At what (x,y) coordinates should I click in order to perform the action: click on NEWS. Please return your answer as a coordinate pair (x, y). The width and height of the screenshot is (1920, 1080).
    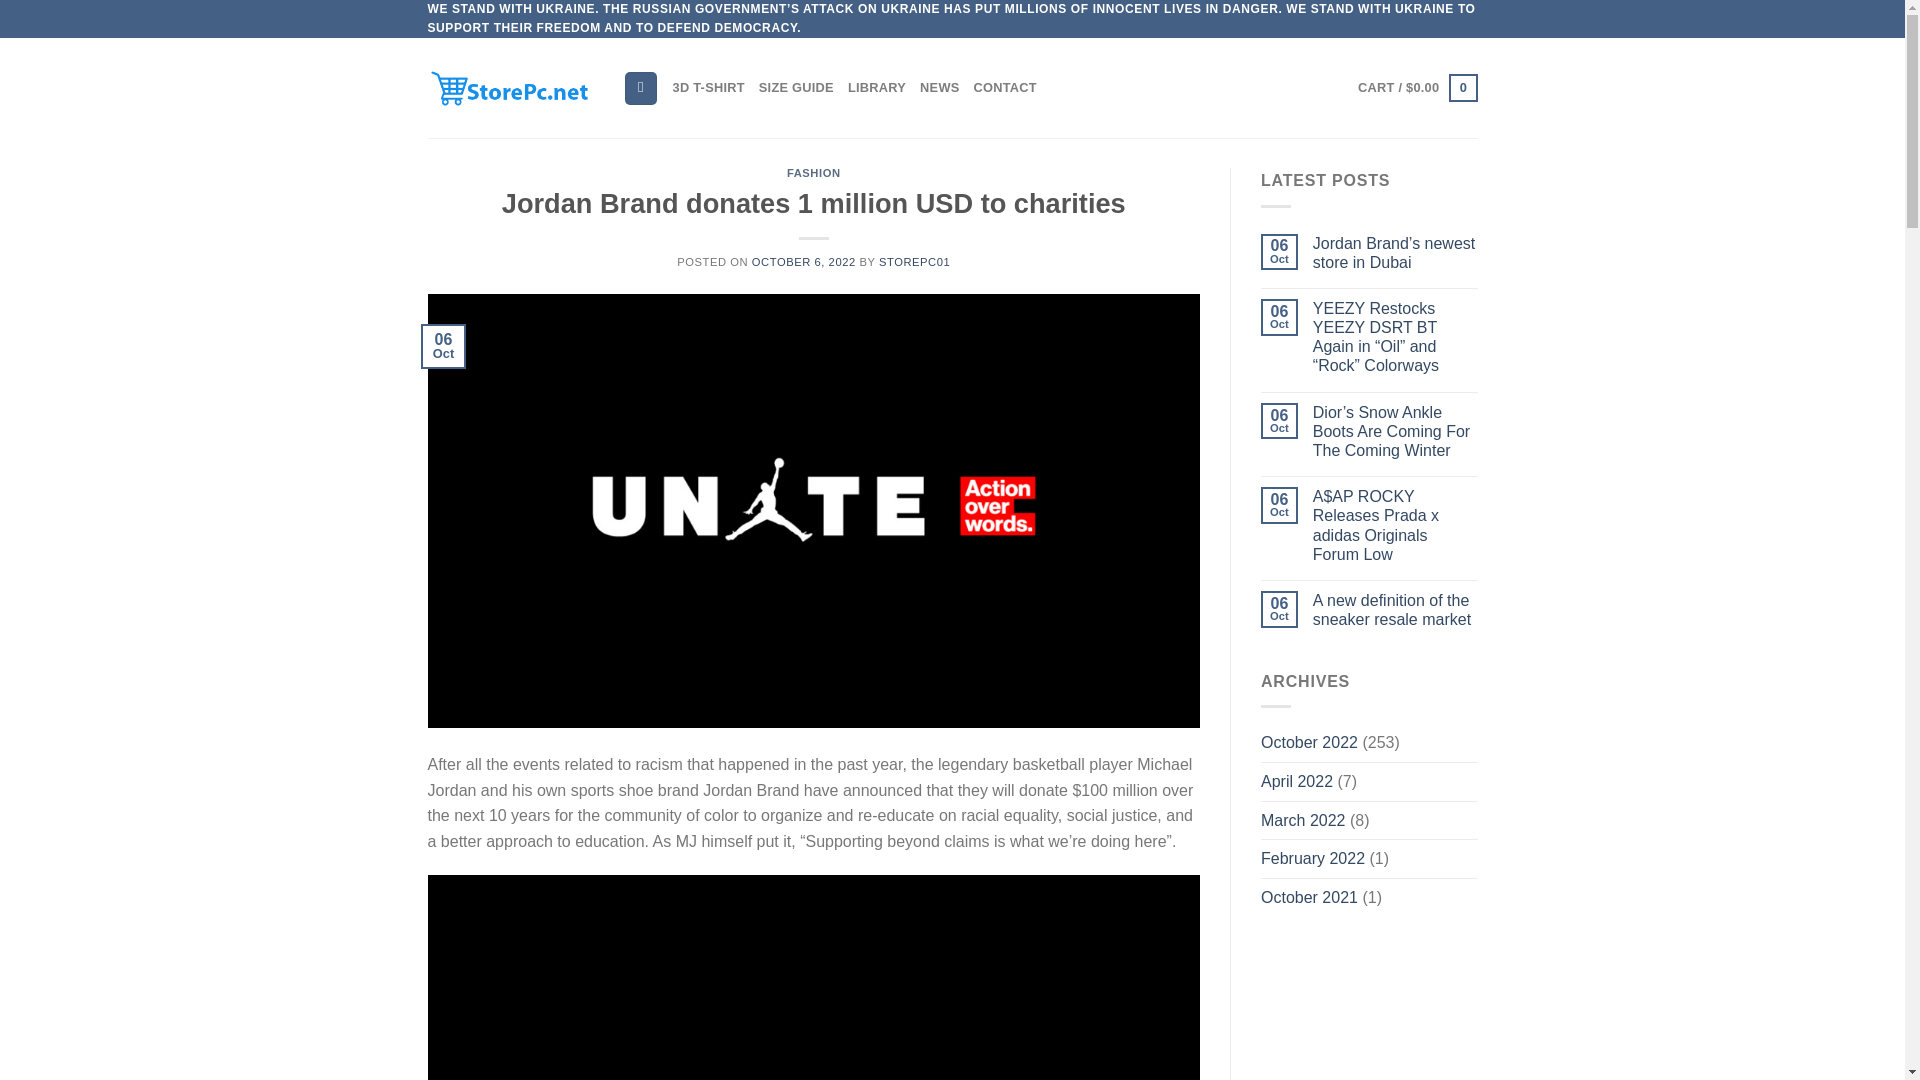
    Looking at the image, I should click on (938, 88).